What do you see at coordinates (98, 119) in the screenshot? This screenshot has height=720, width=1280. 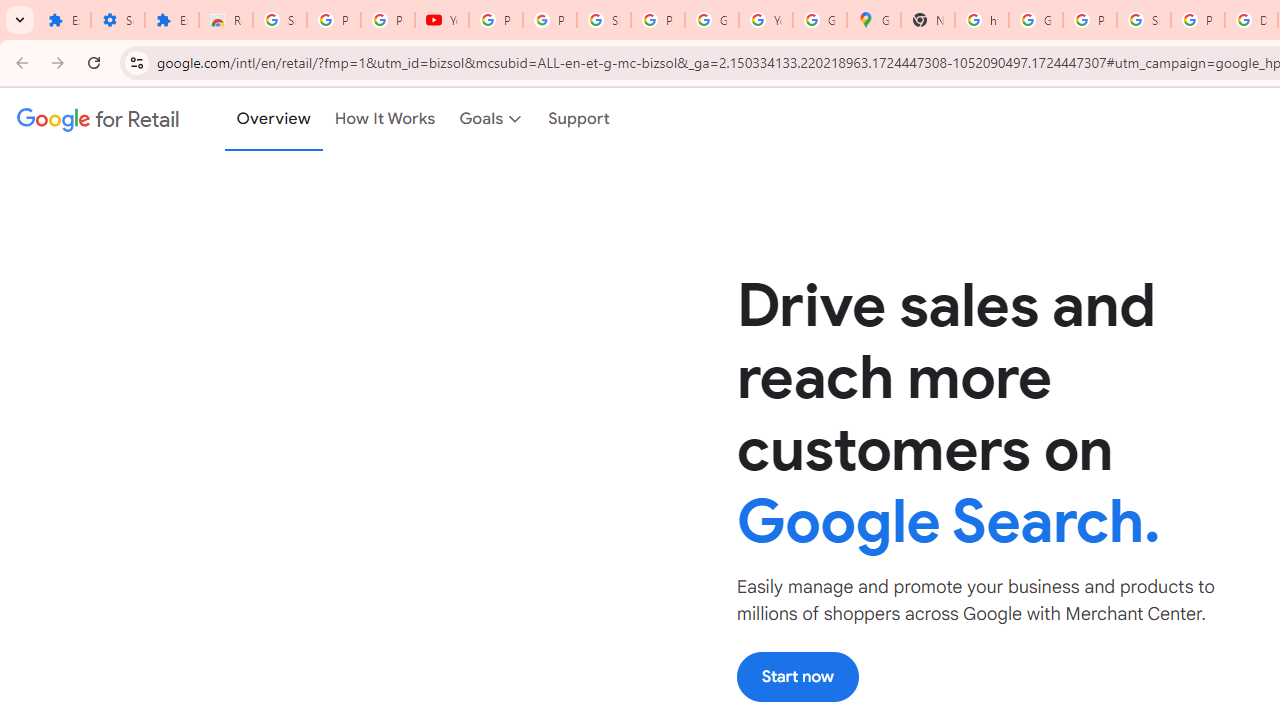 I see `Google for Retail` at bounding box center [98, 119].